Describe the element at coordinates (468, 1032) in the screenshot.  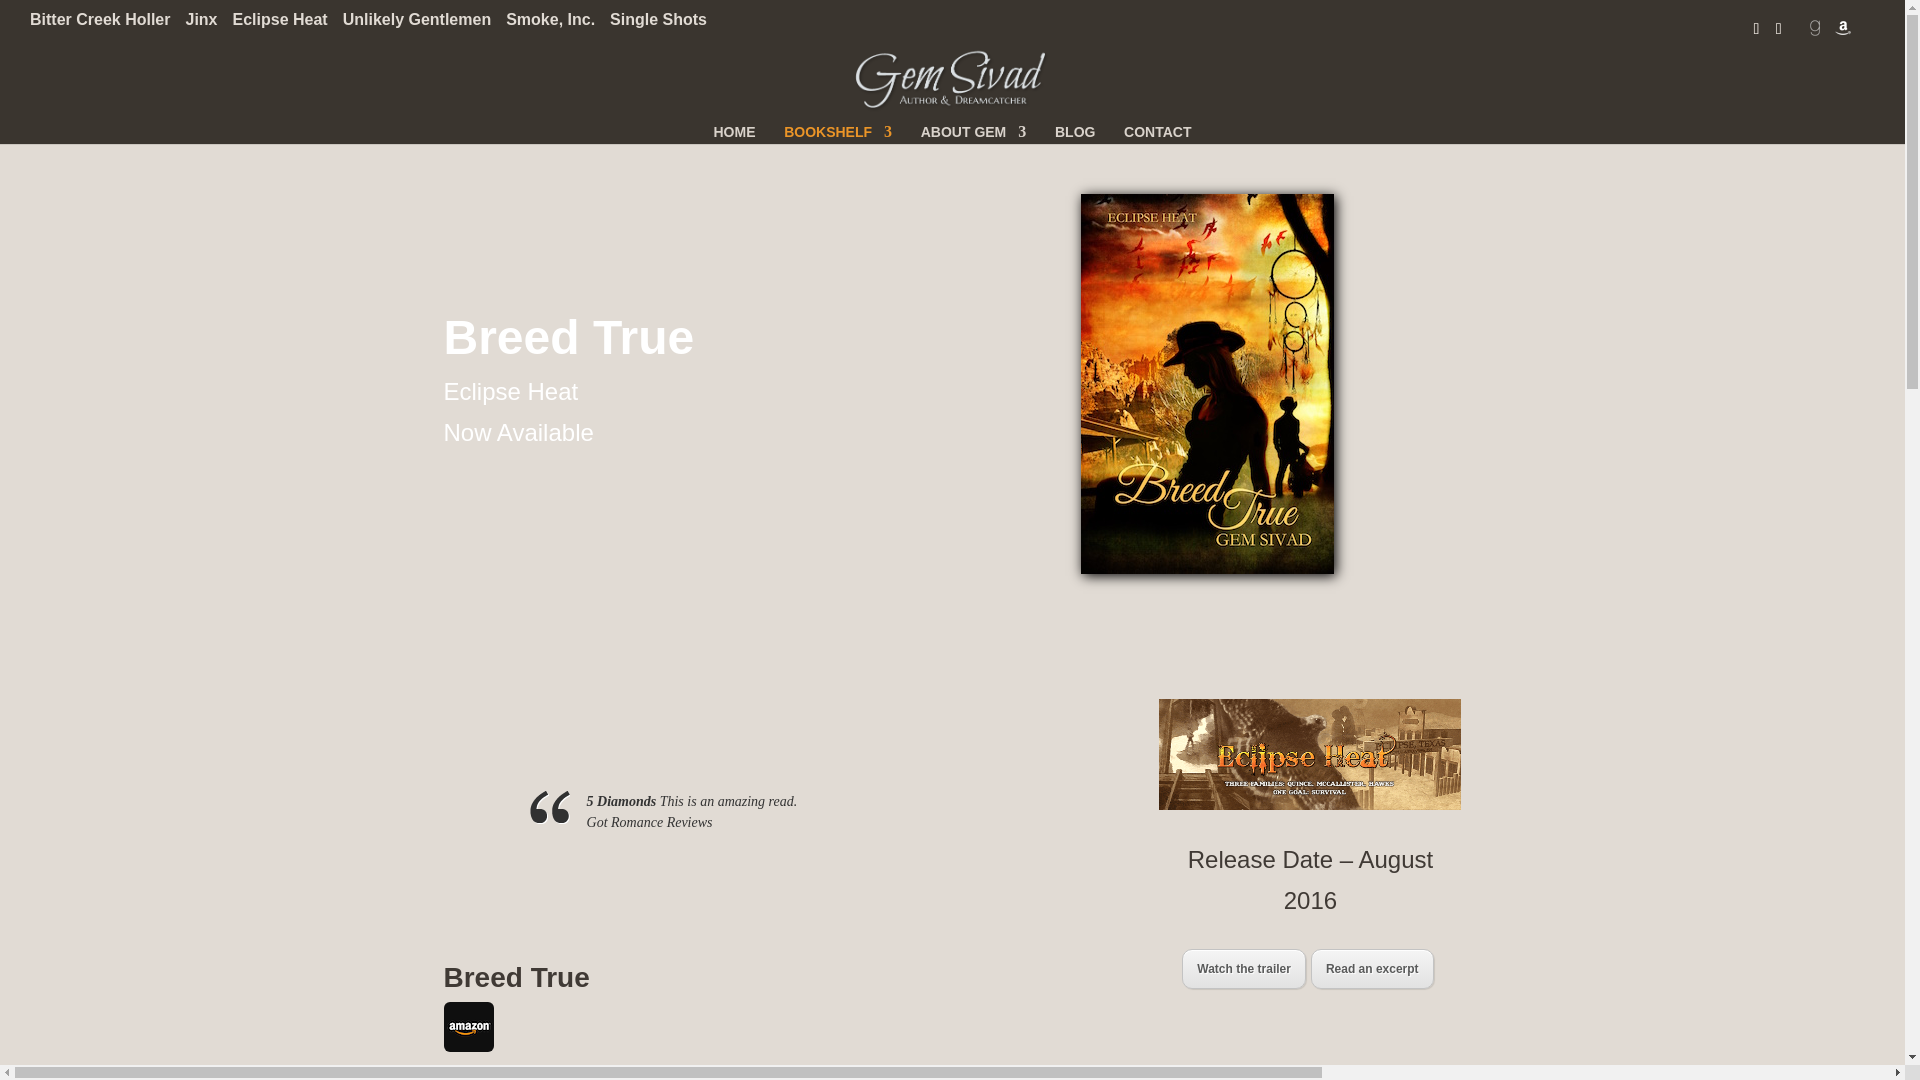
I see `Pre-Order Breed True` at that location.